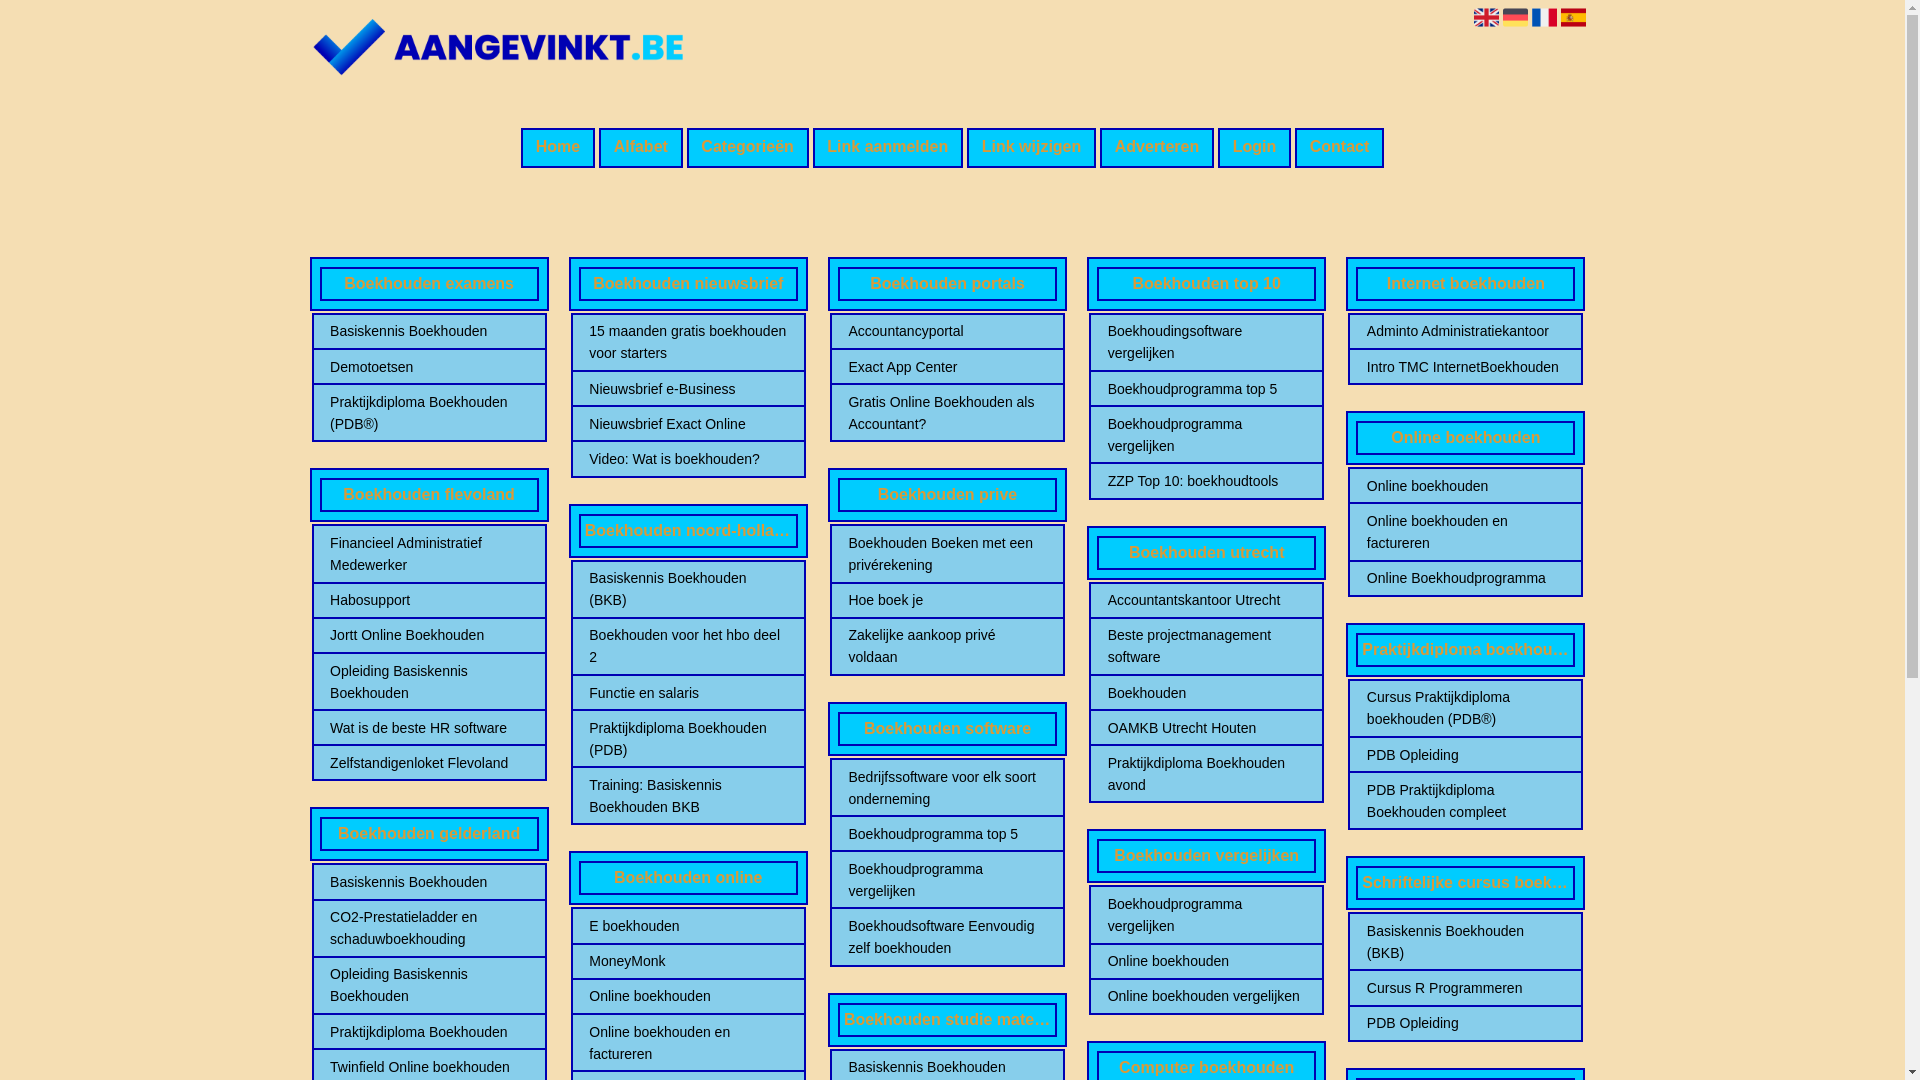 The height and width of the screenshot is (1080, 1920). What do you see at coordinates (1466, 331) in the screenshot?
I see `Adminto Administratiekantoor` at bounding box center [1466, 331].